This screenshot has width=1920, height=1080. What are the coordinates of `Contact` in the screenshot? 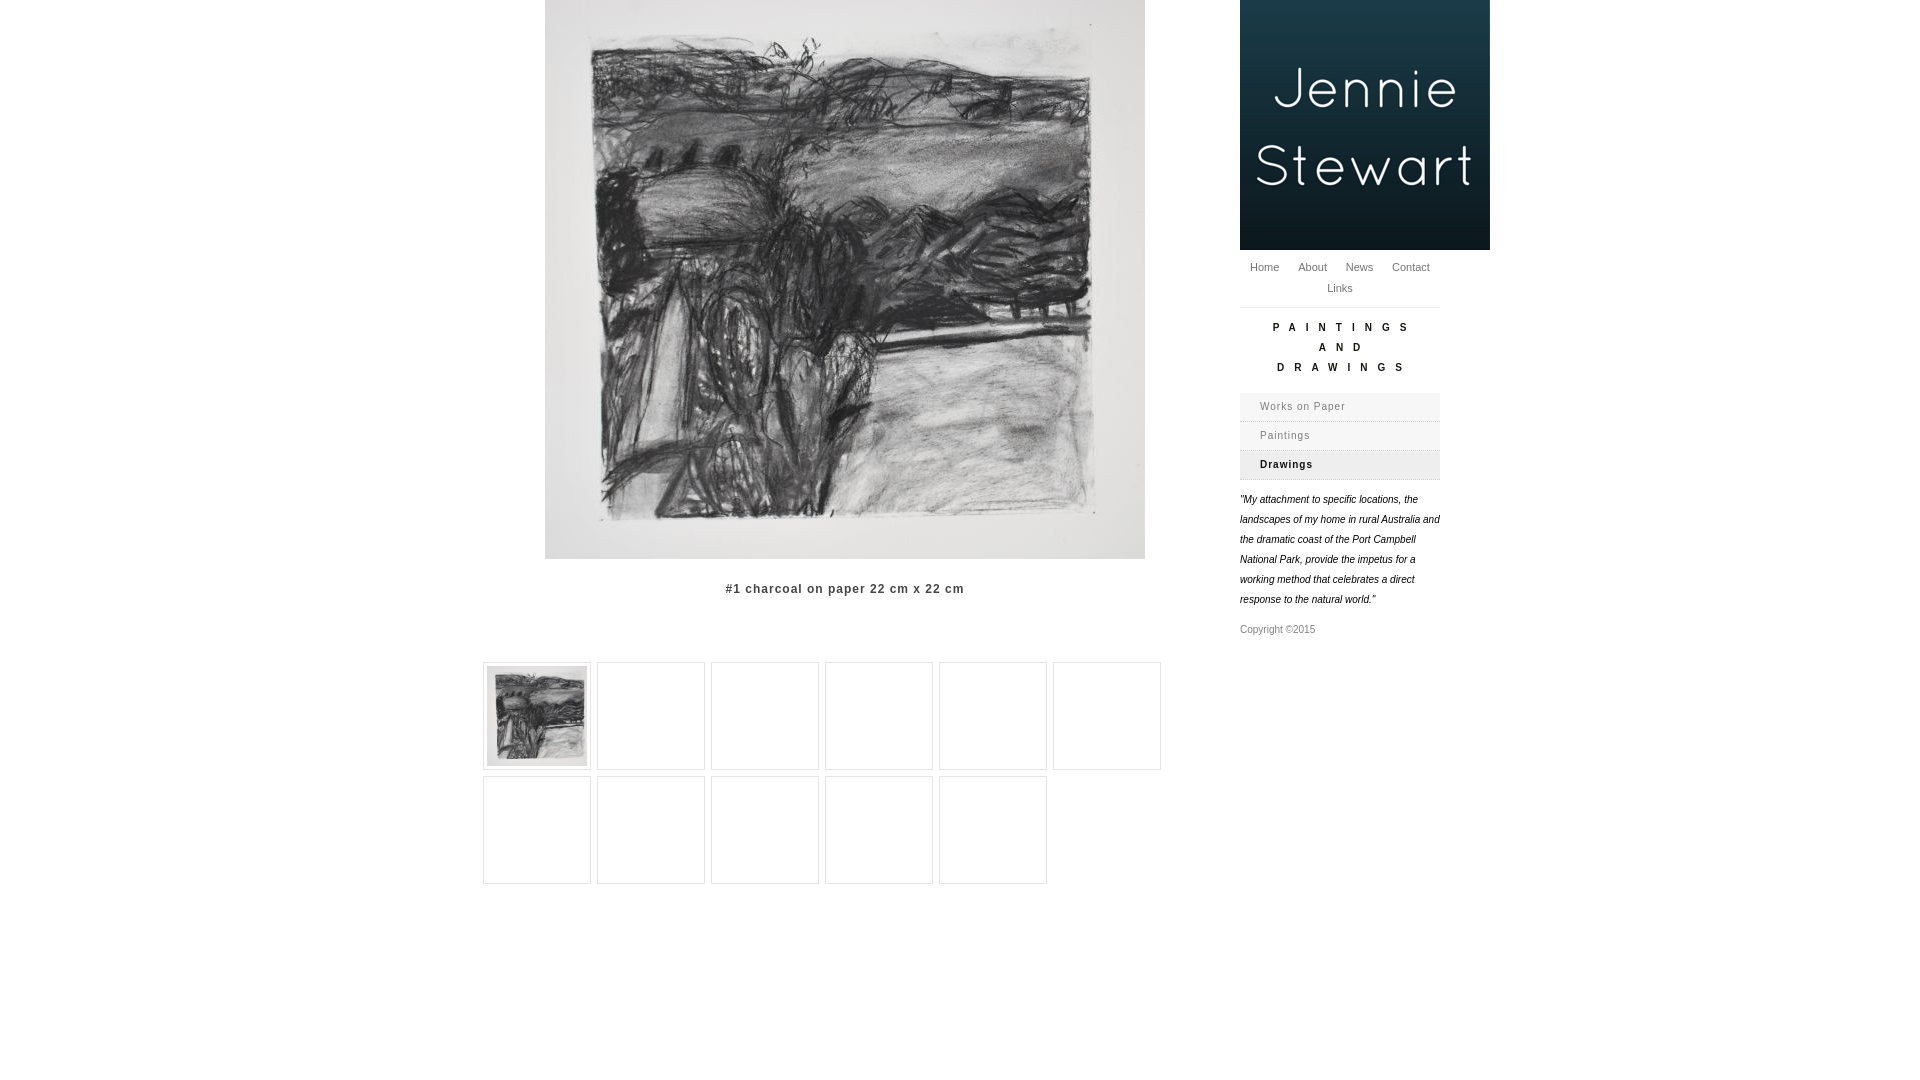 It's located at (1411, 267).